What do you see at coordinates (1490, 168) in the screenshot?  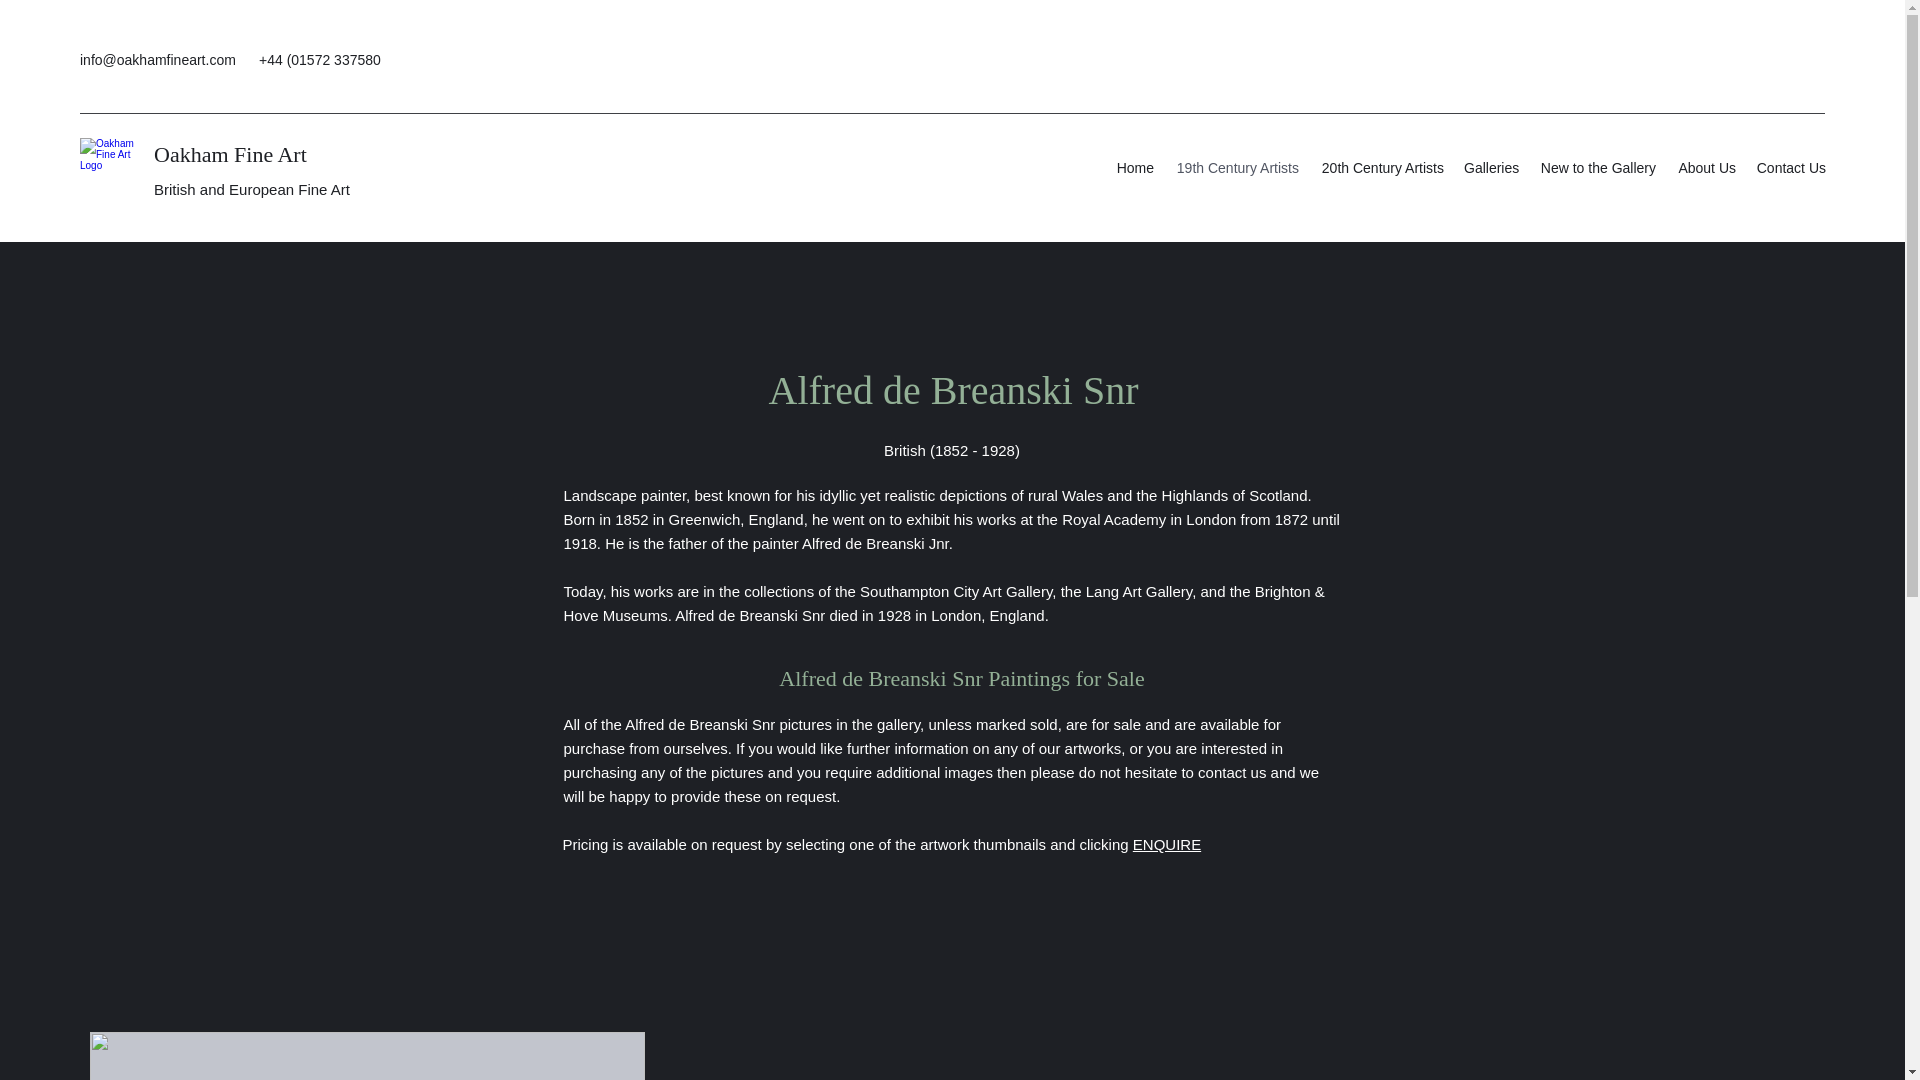 I see `Galleries` at bounding box center [1490, 168].